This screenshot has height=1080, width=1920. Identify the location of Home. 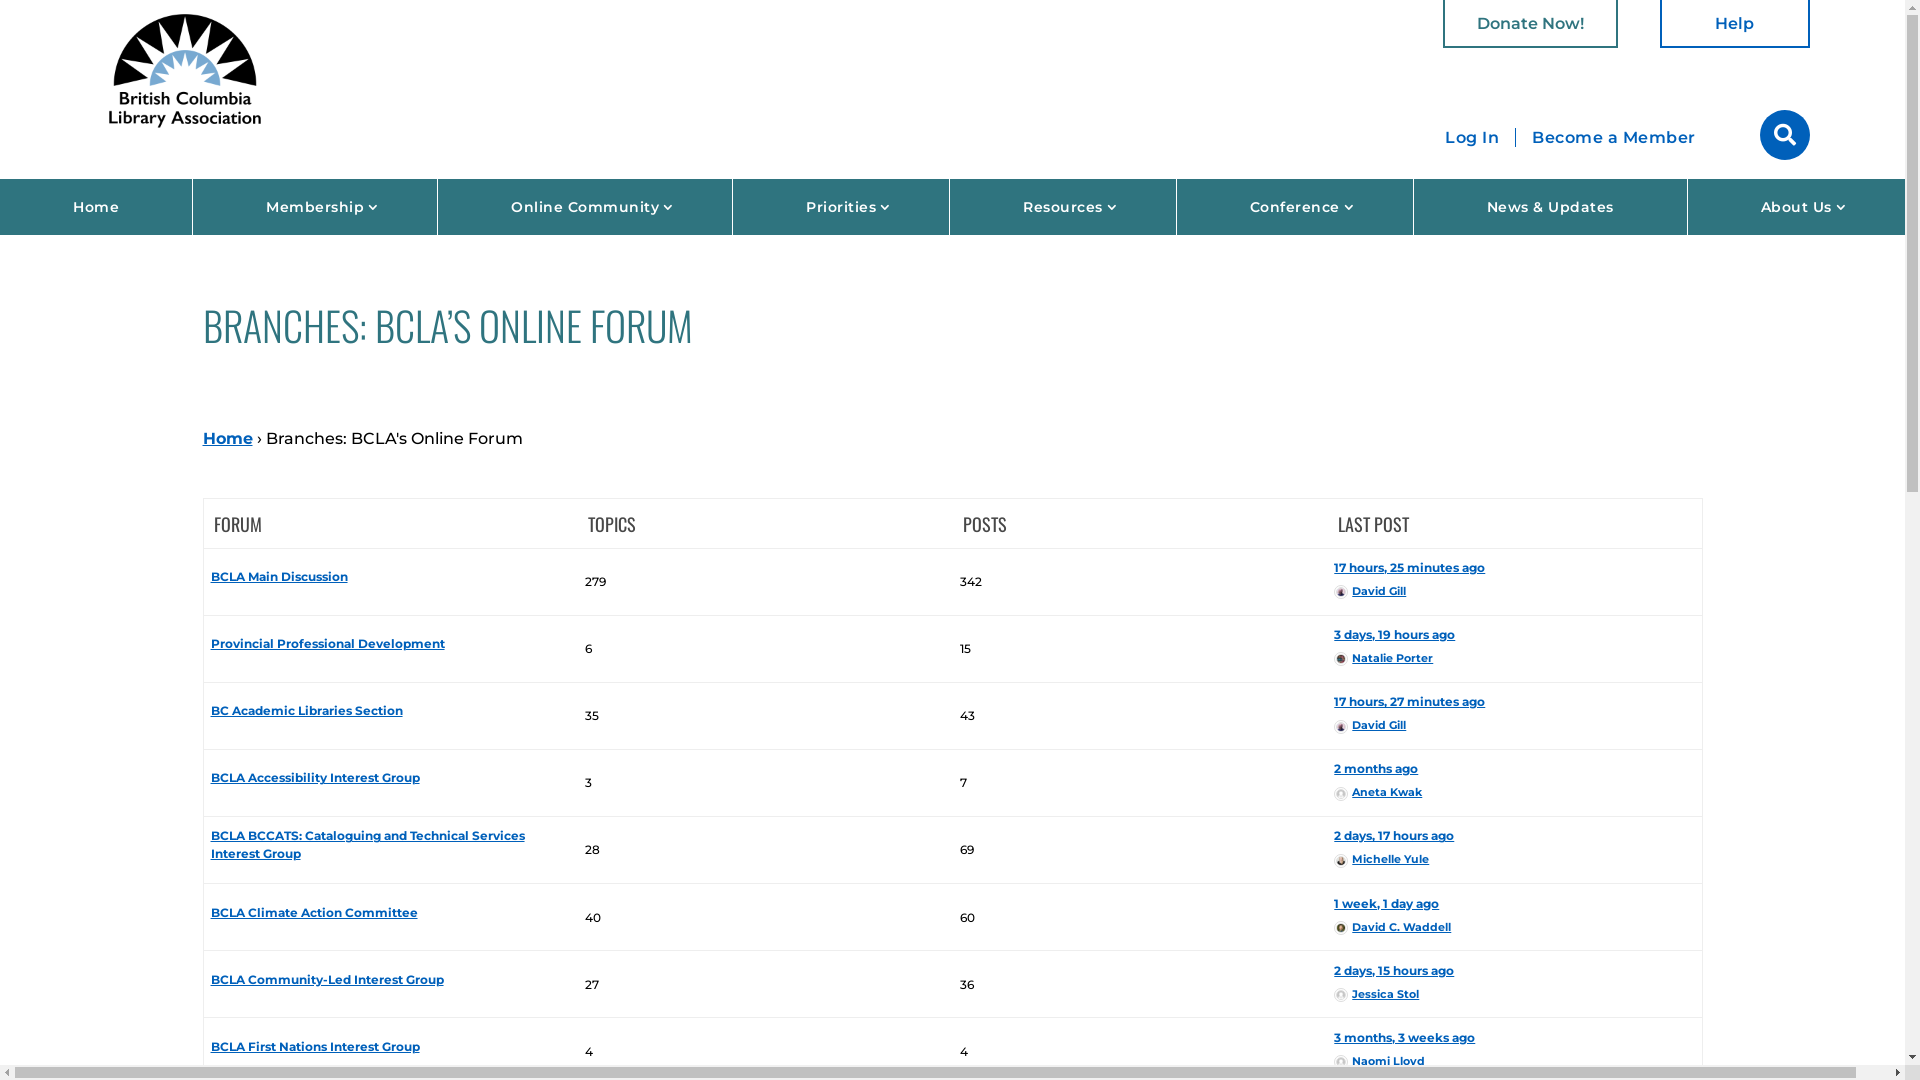
(227, 438).